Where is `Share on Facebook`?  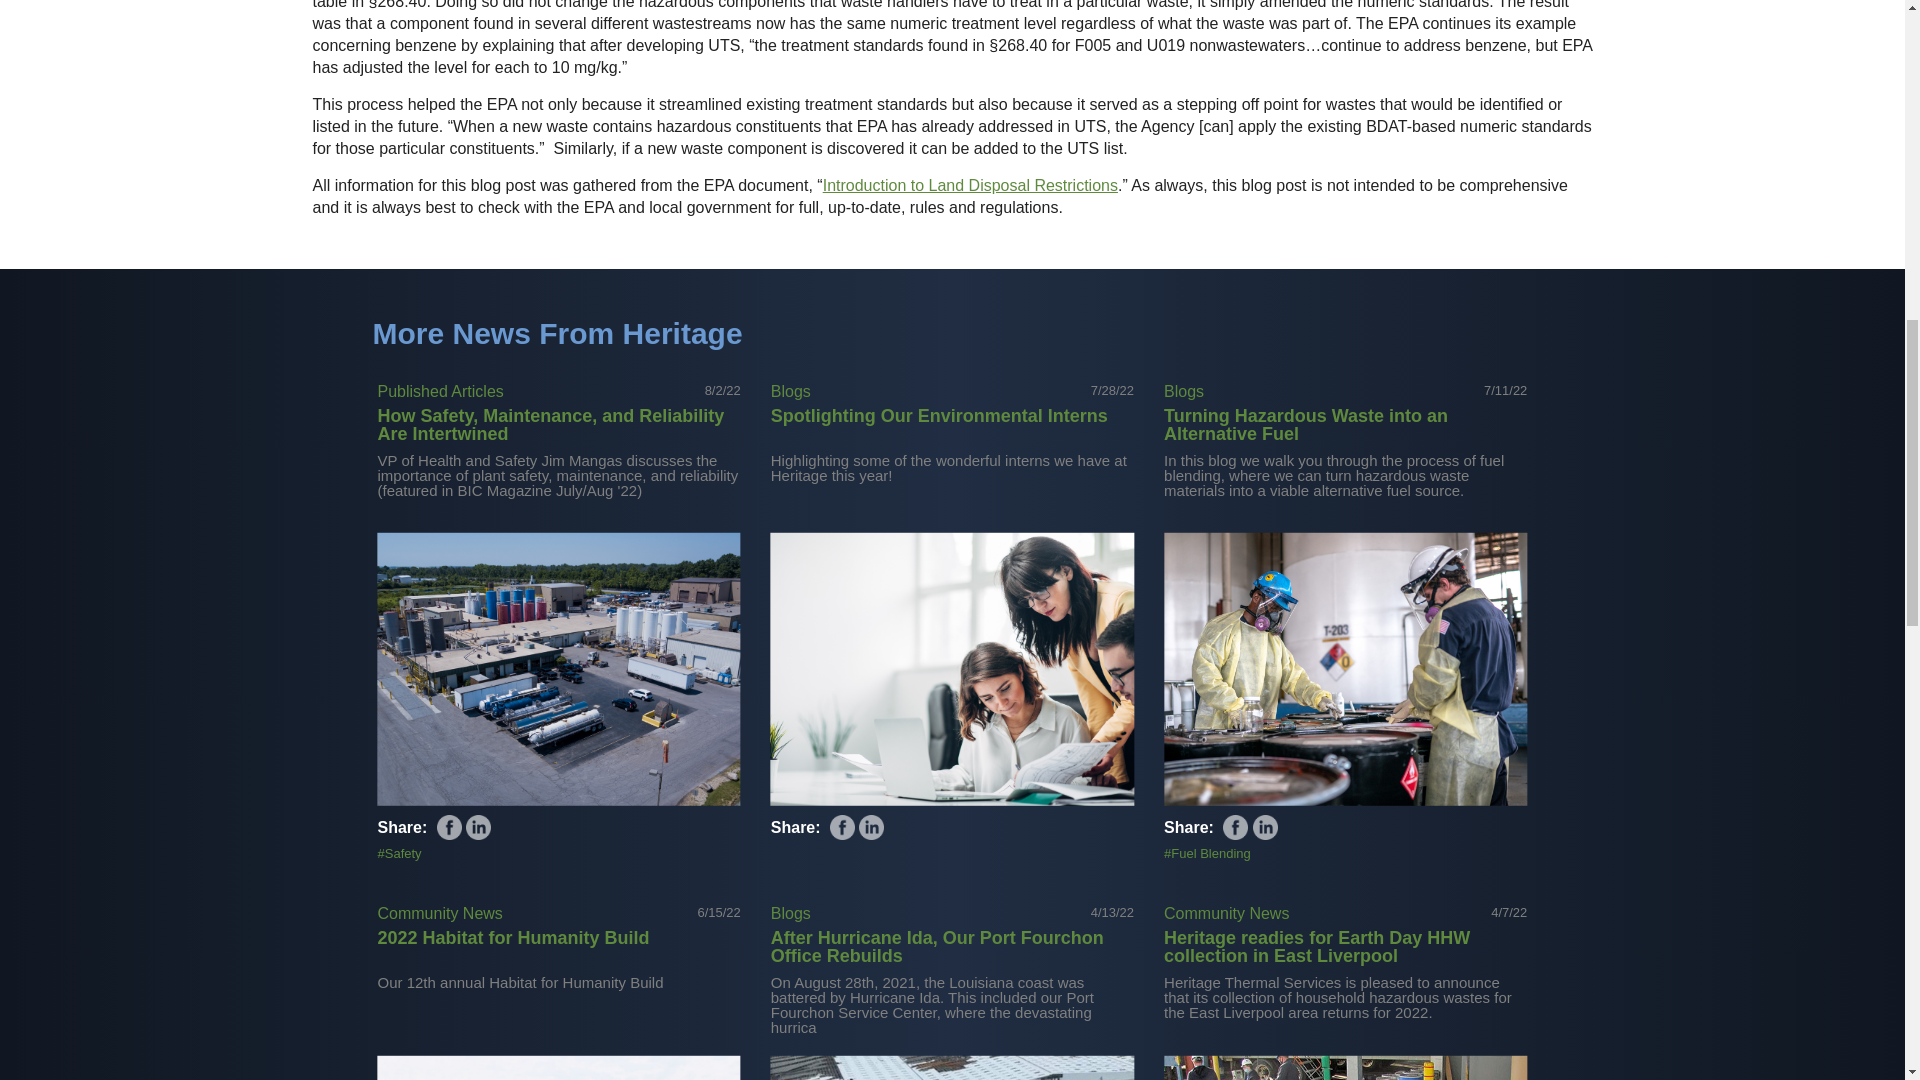
Share on Facebook is located at coordinates (1236, 828).